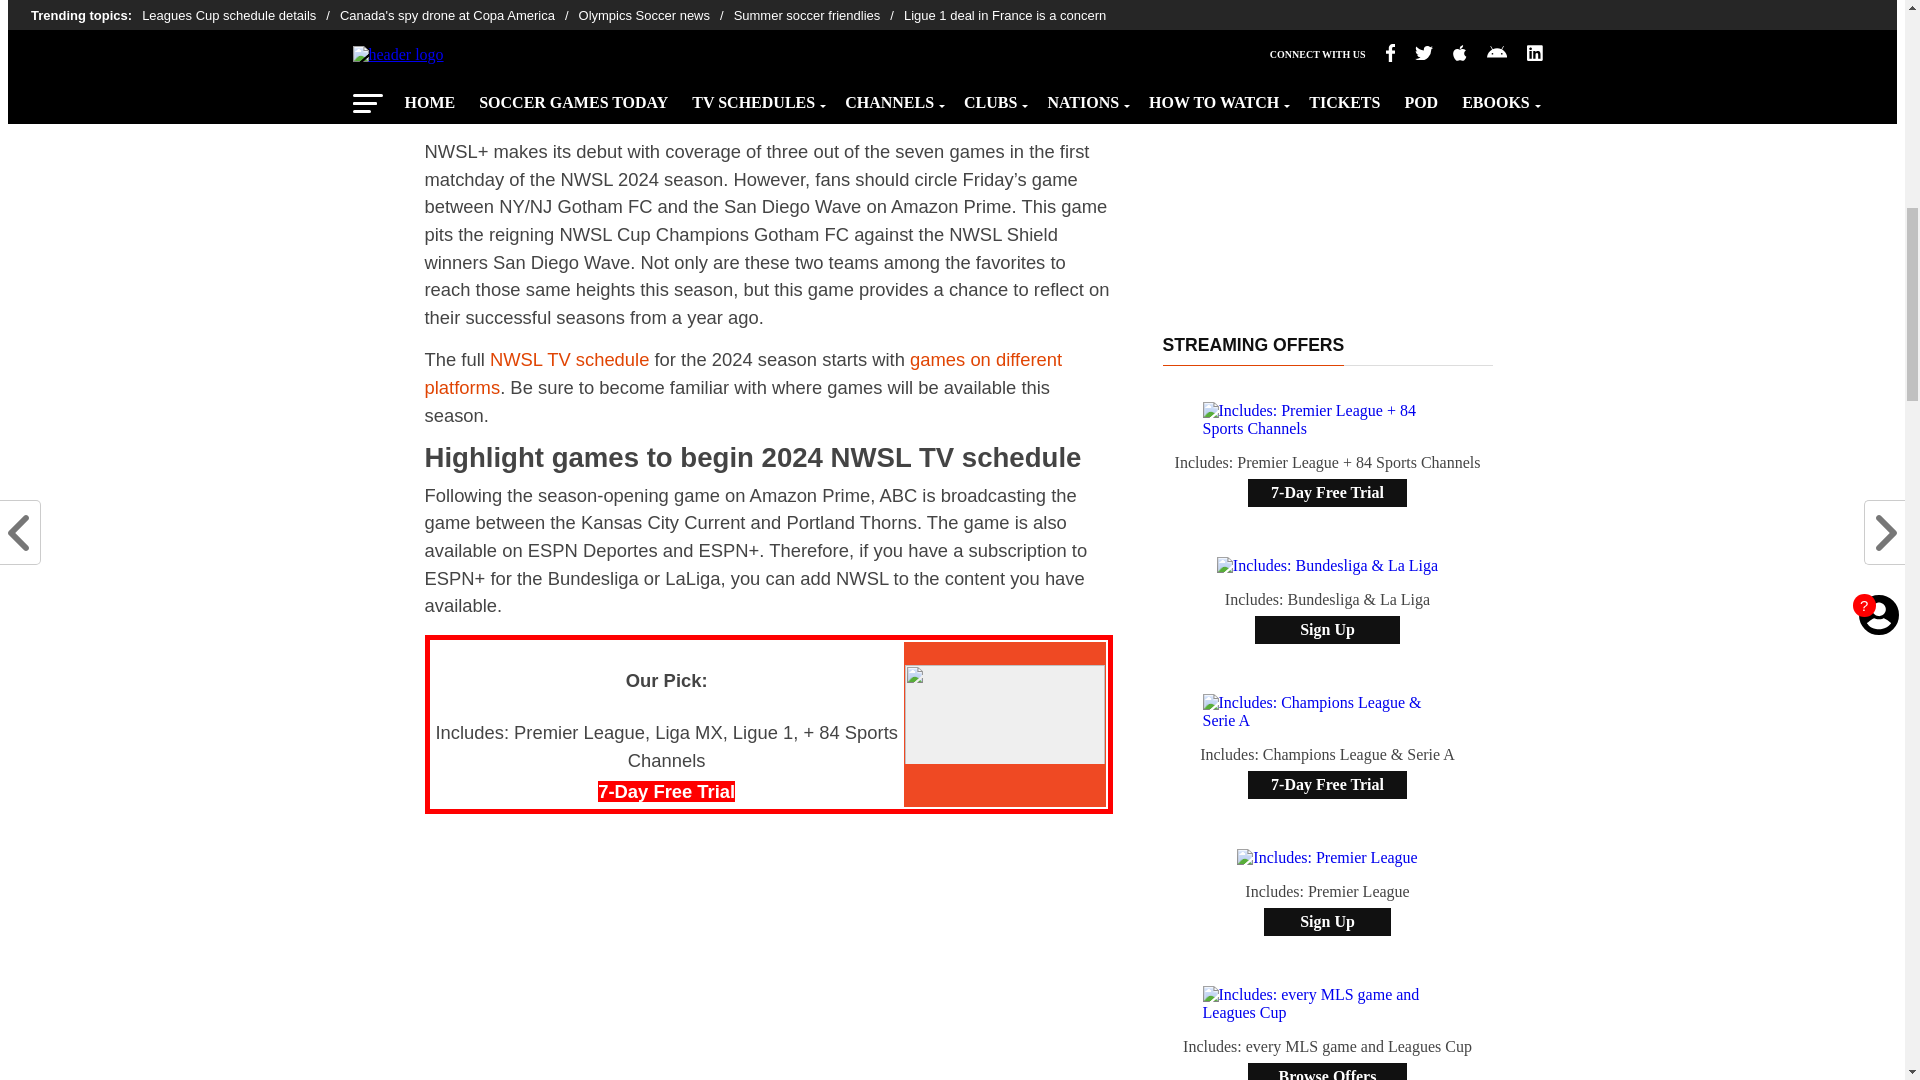  Describe the element at coordinates (568, 359) in the screenshot. I see `NWSL TV schedule` at that location.